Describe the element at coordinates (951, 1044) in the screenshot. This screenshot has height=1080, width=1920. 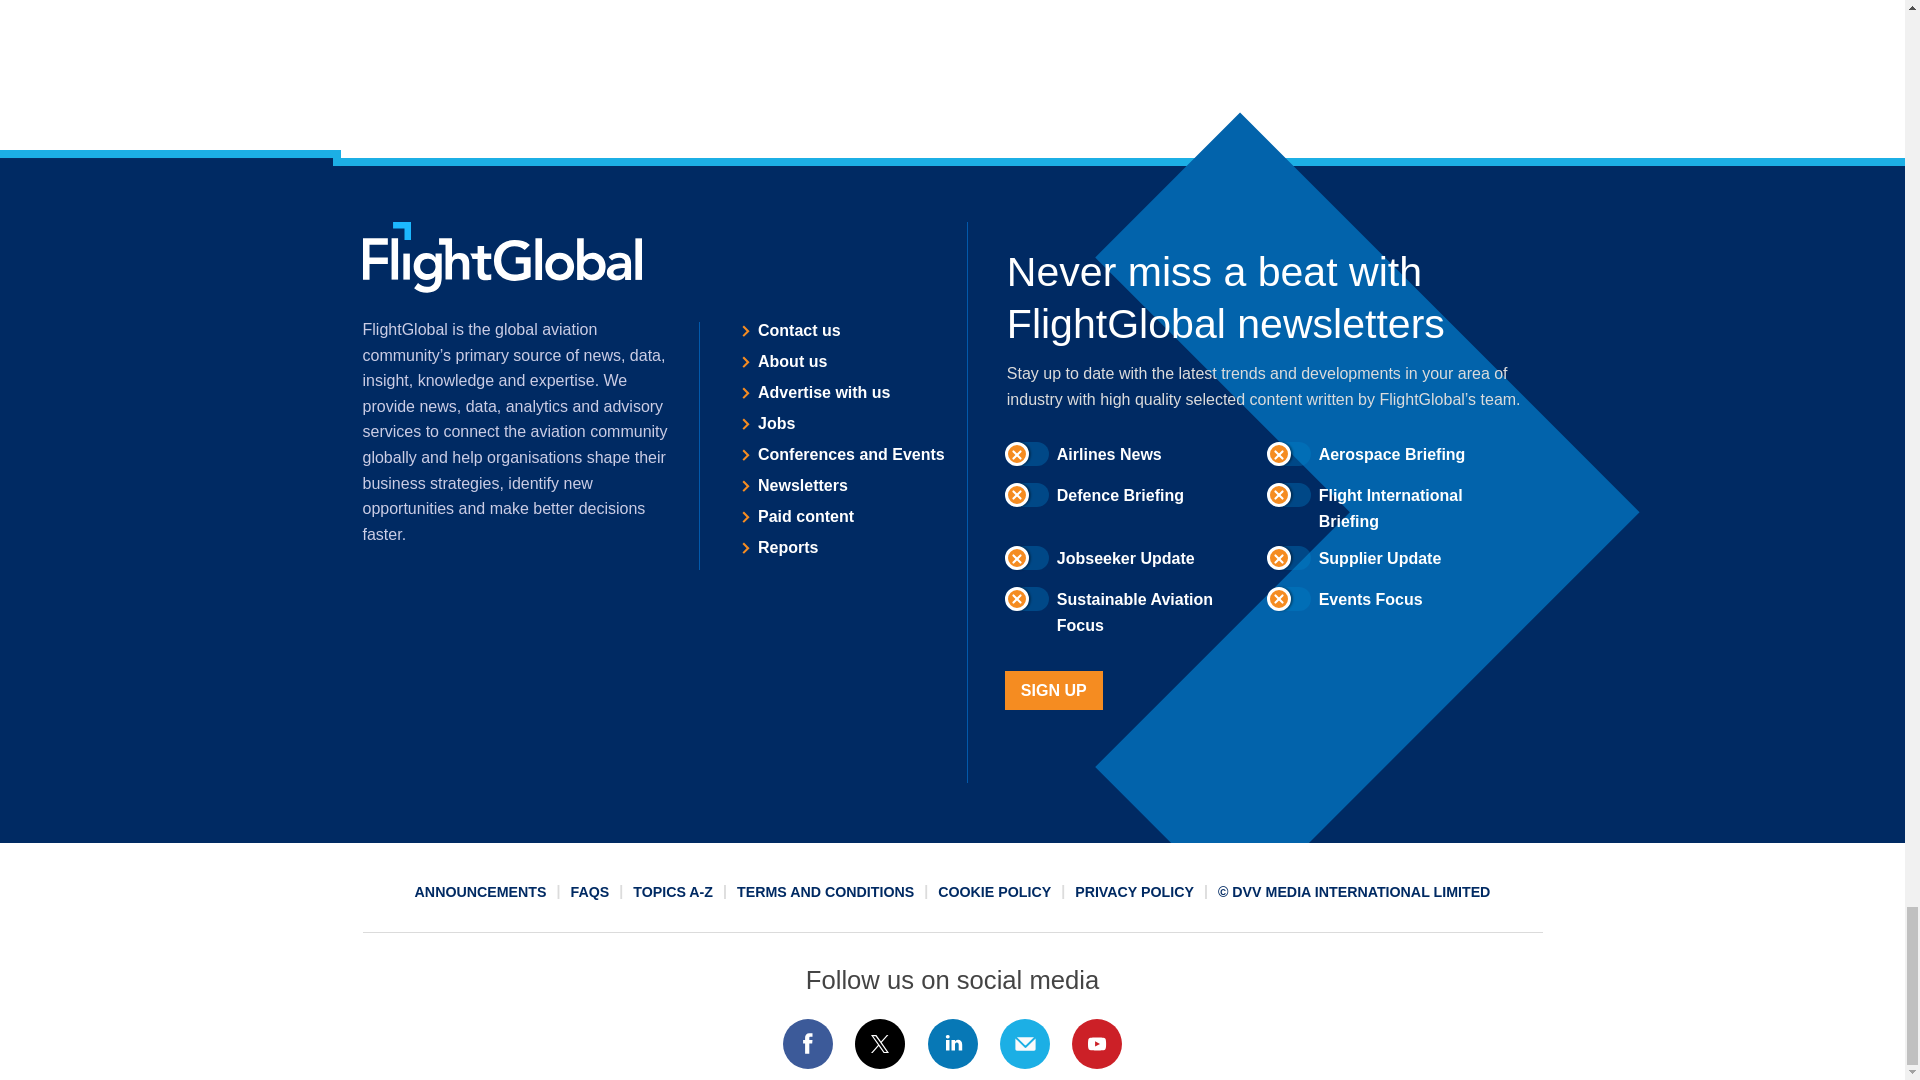
I see `Connect with us on Linked In` at that location.